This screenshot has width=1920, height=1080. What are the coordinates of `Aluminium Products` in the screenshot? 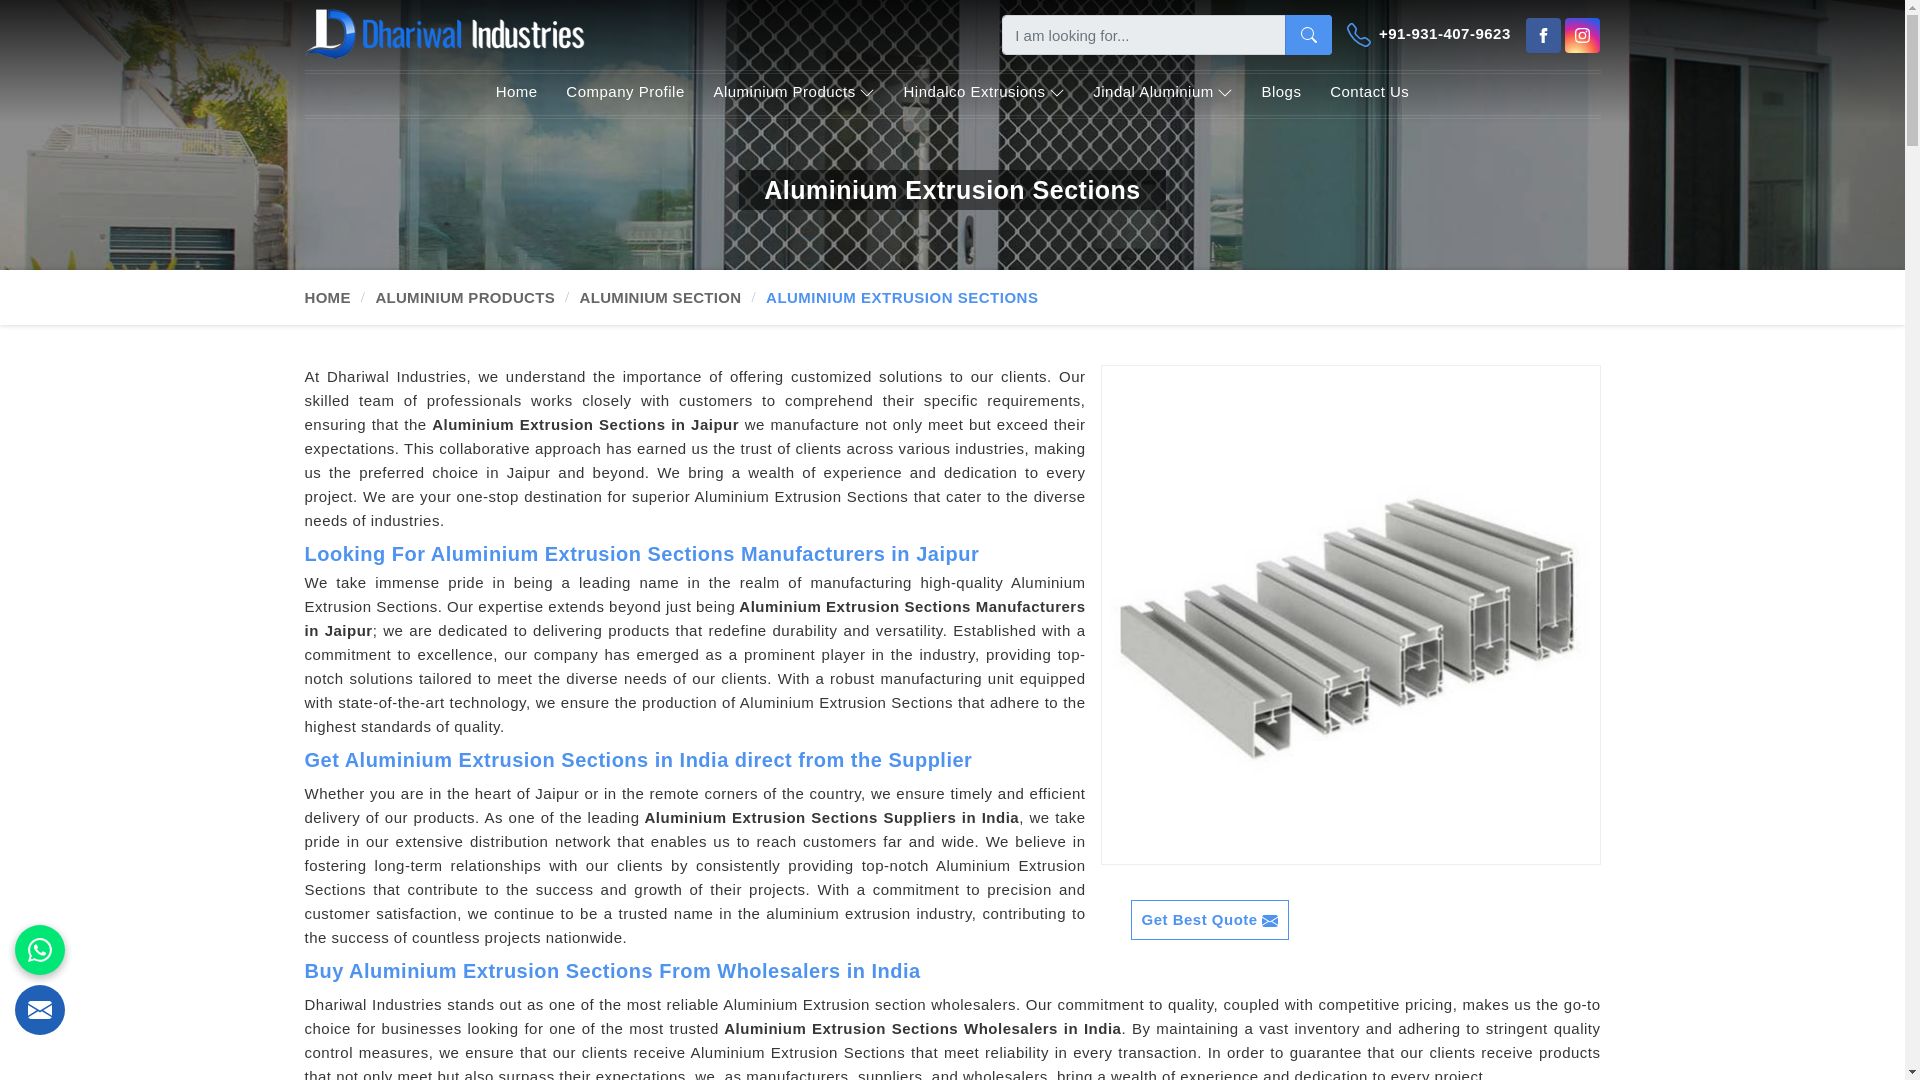 It's located at (792, 94).